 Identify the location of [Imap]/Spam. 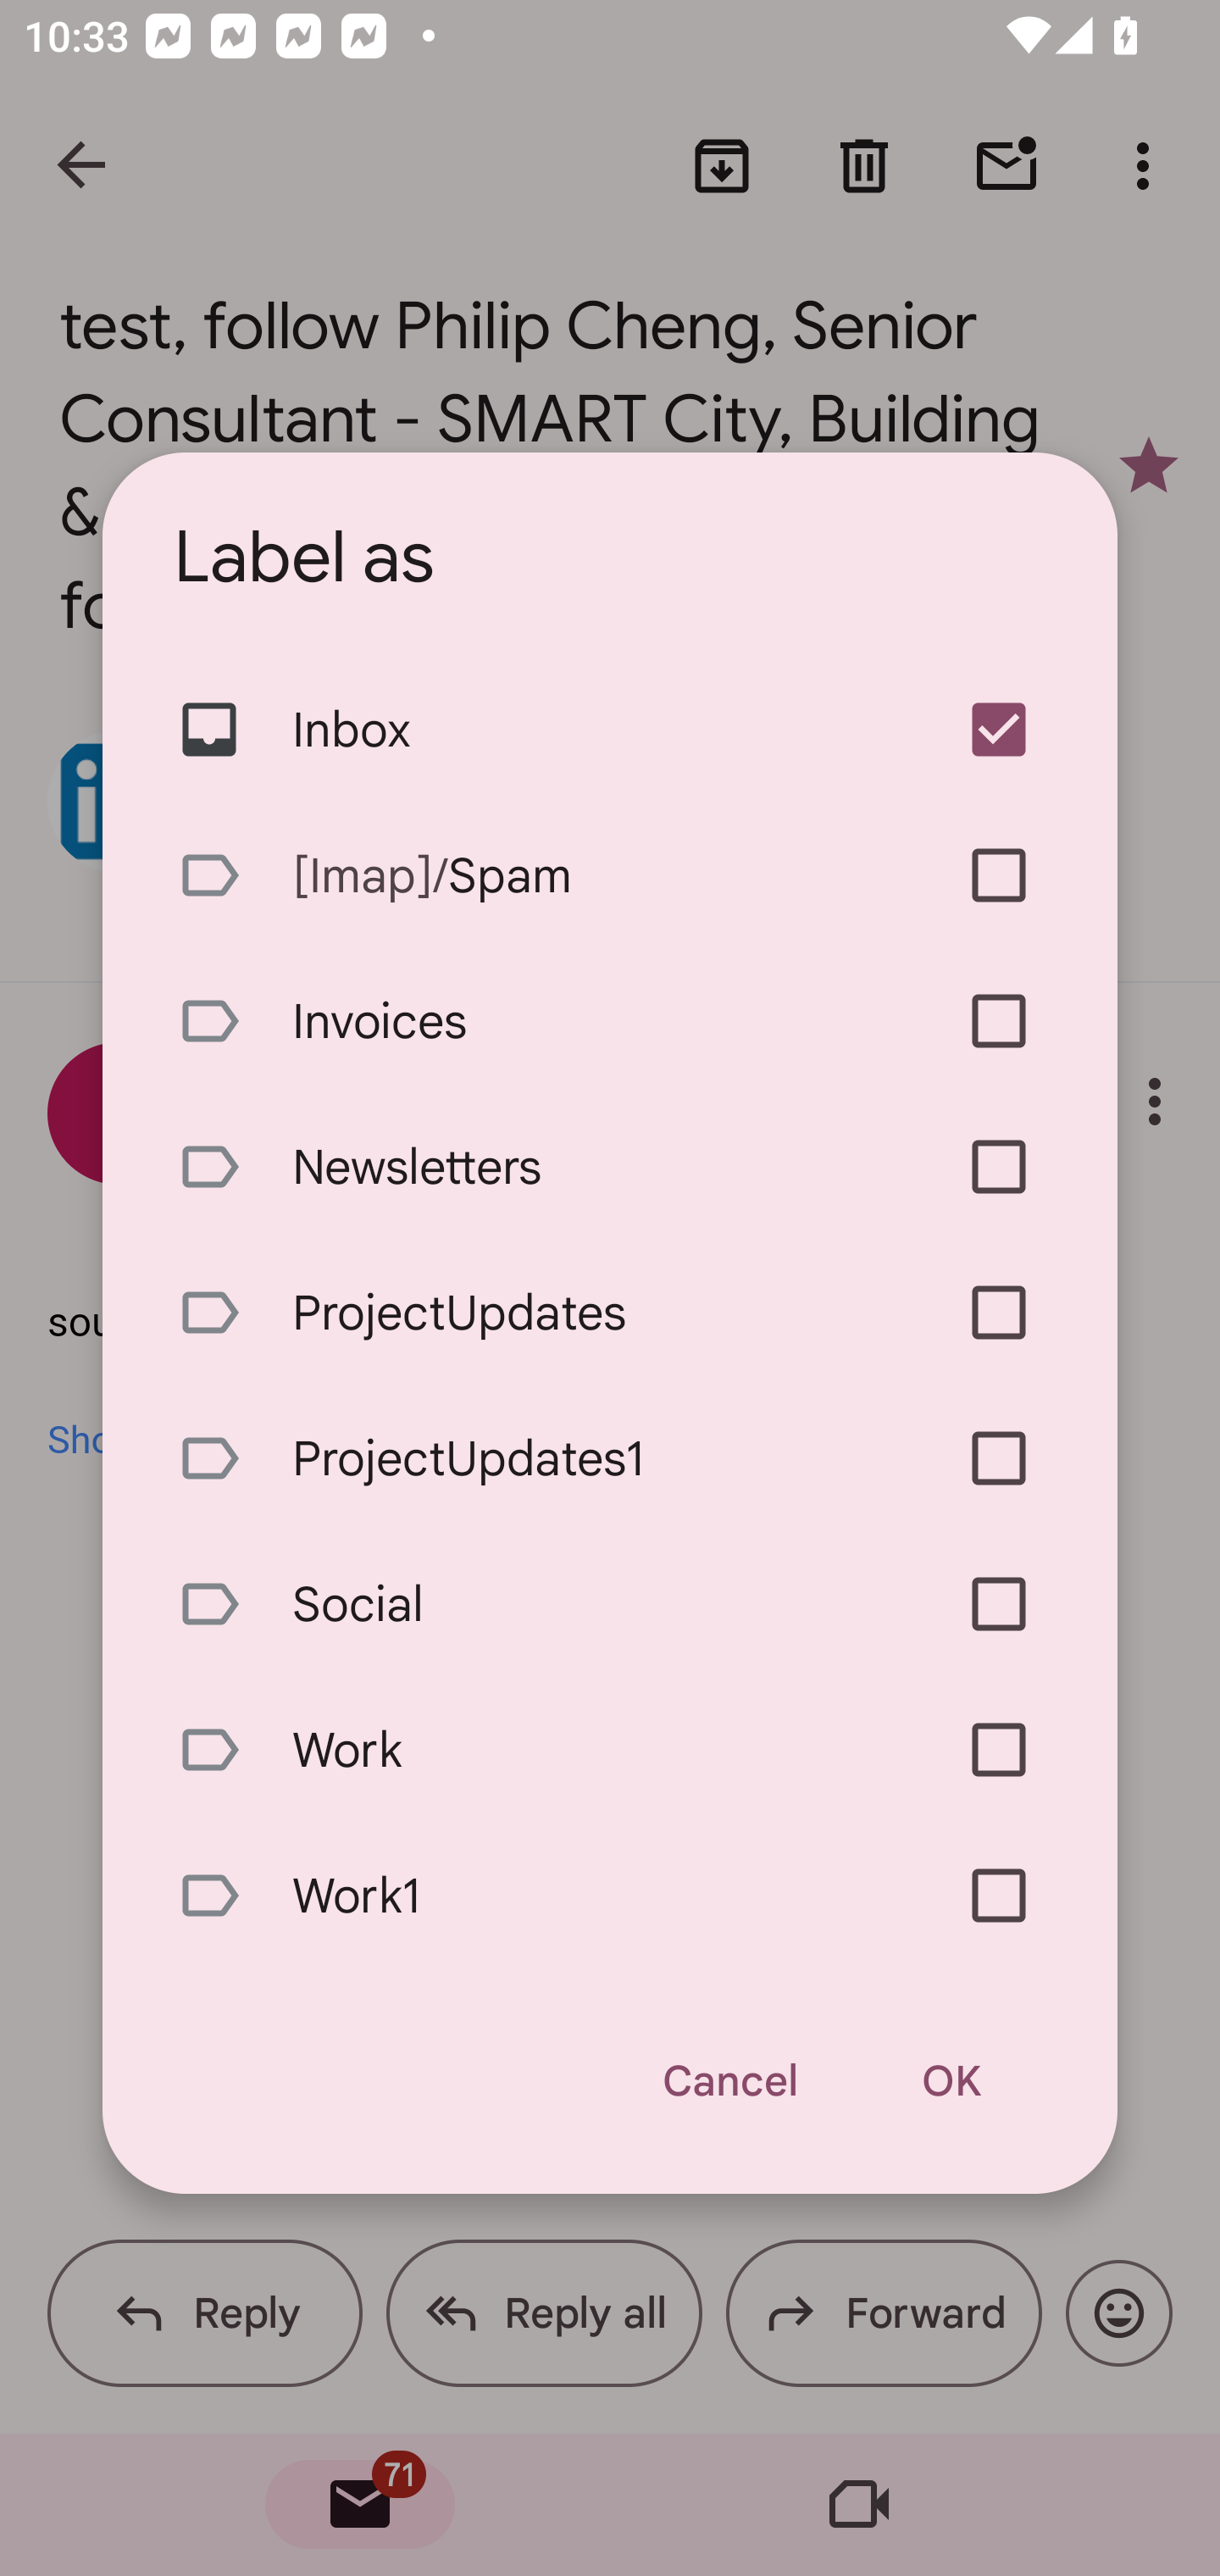
(610, 875).